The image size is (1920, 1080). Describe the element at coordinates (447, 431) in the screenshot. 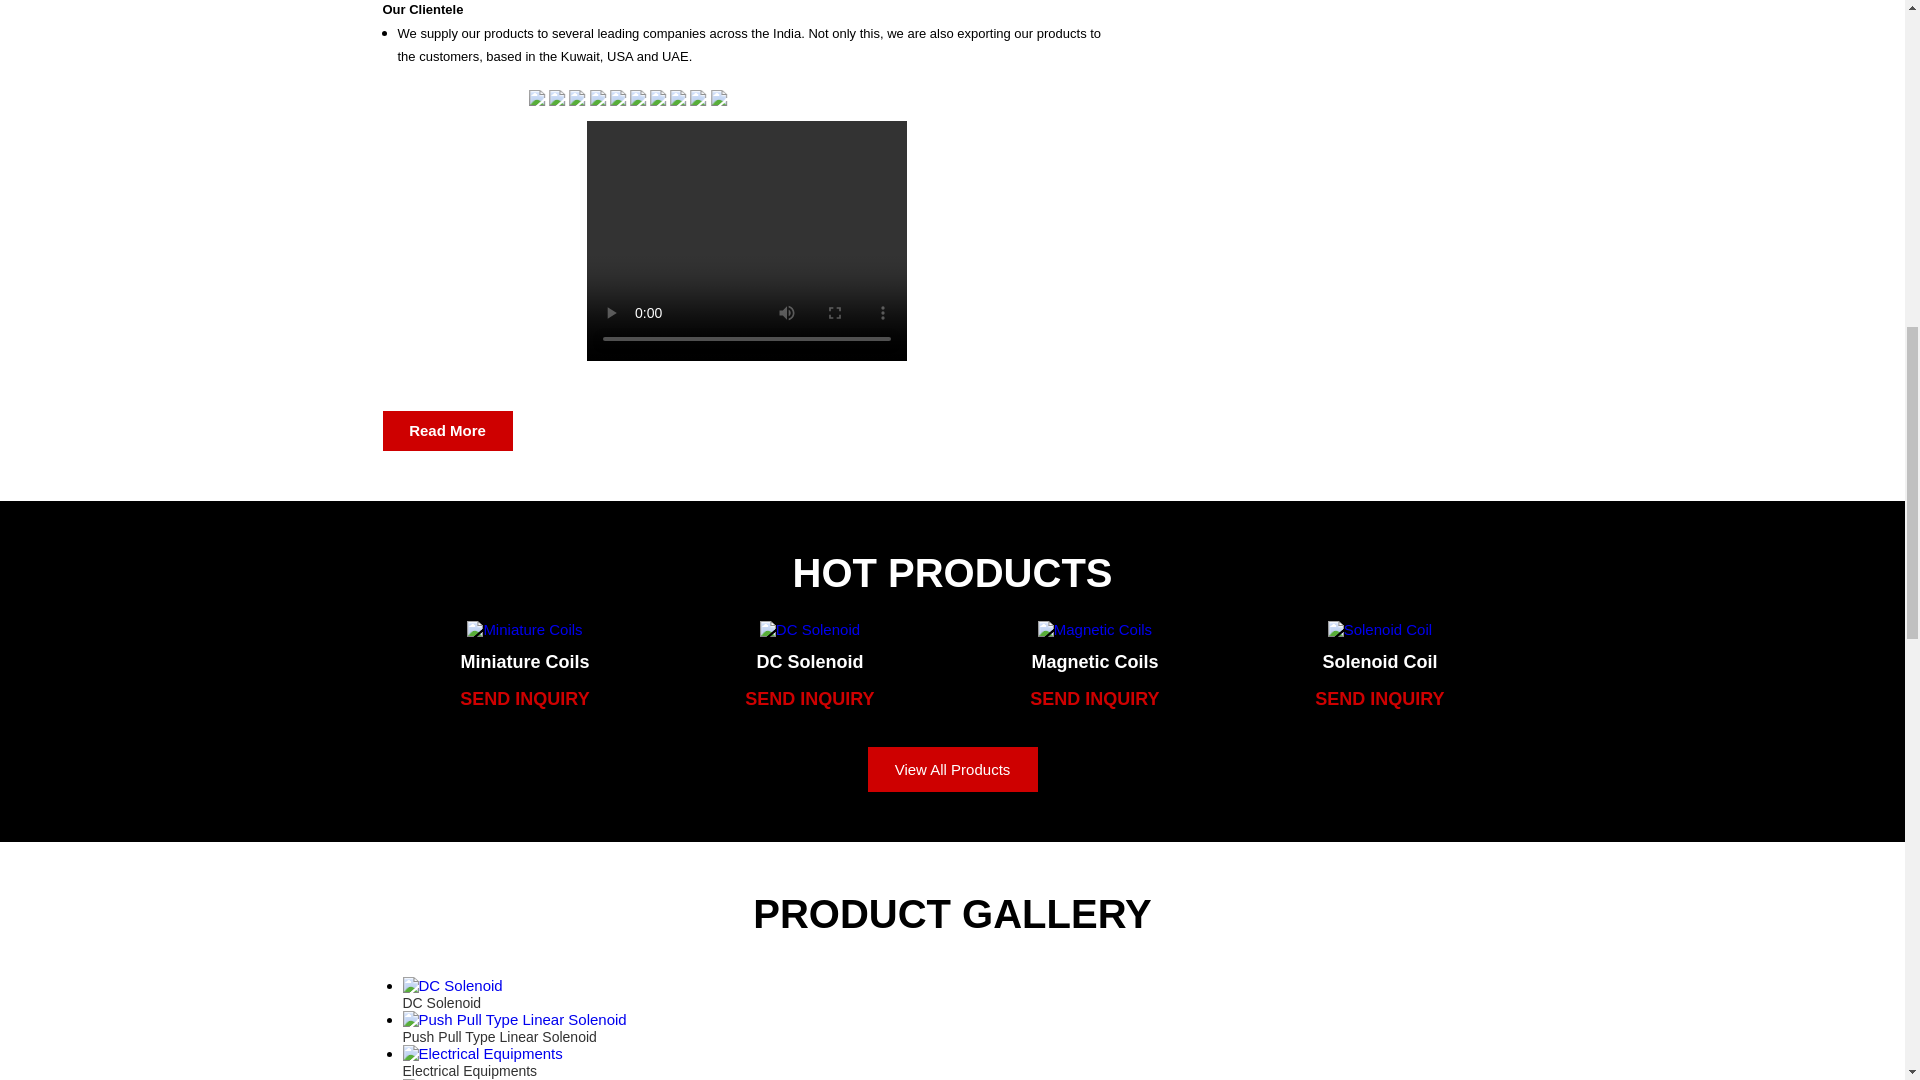

I see `Read More` at that location.